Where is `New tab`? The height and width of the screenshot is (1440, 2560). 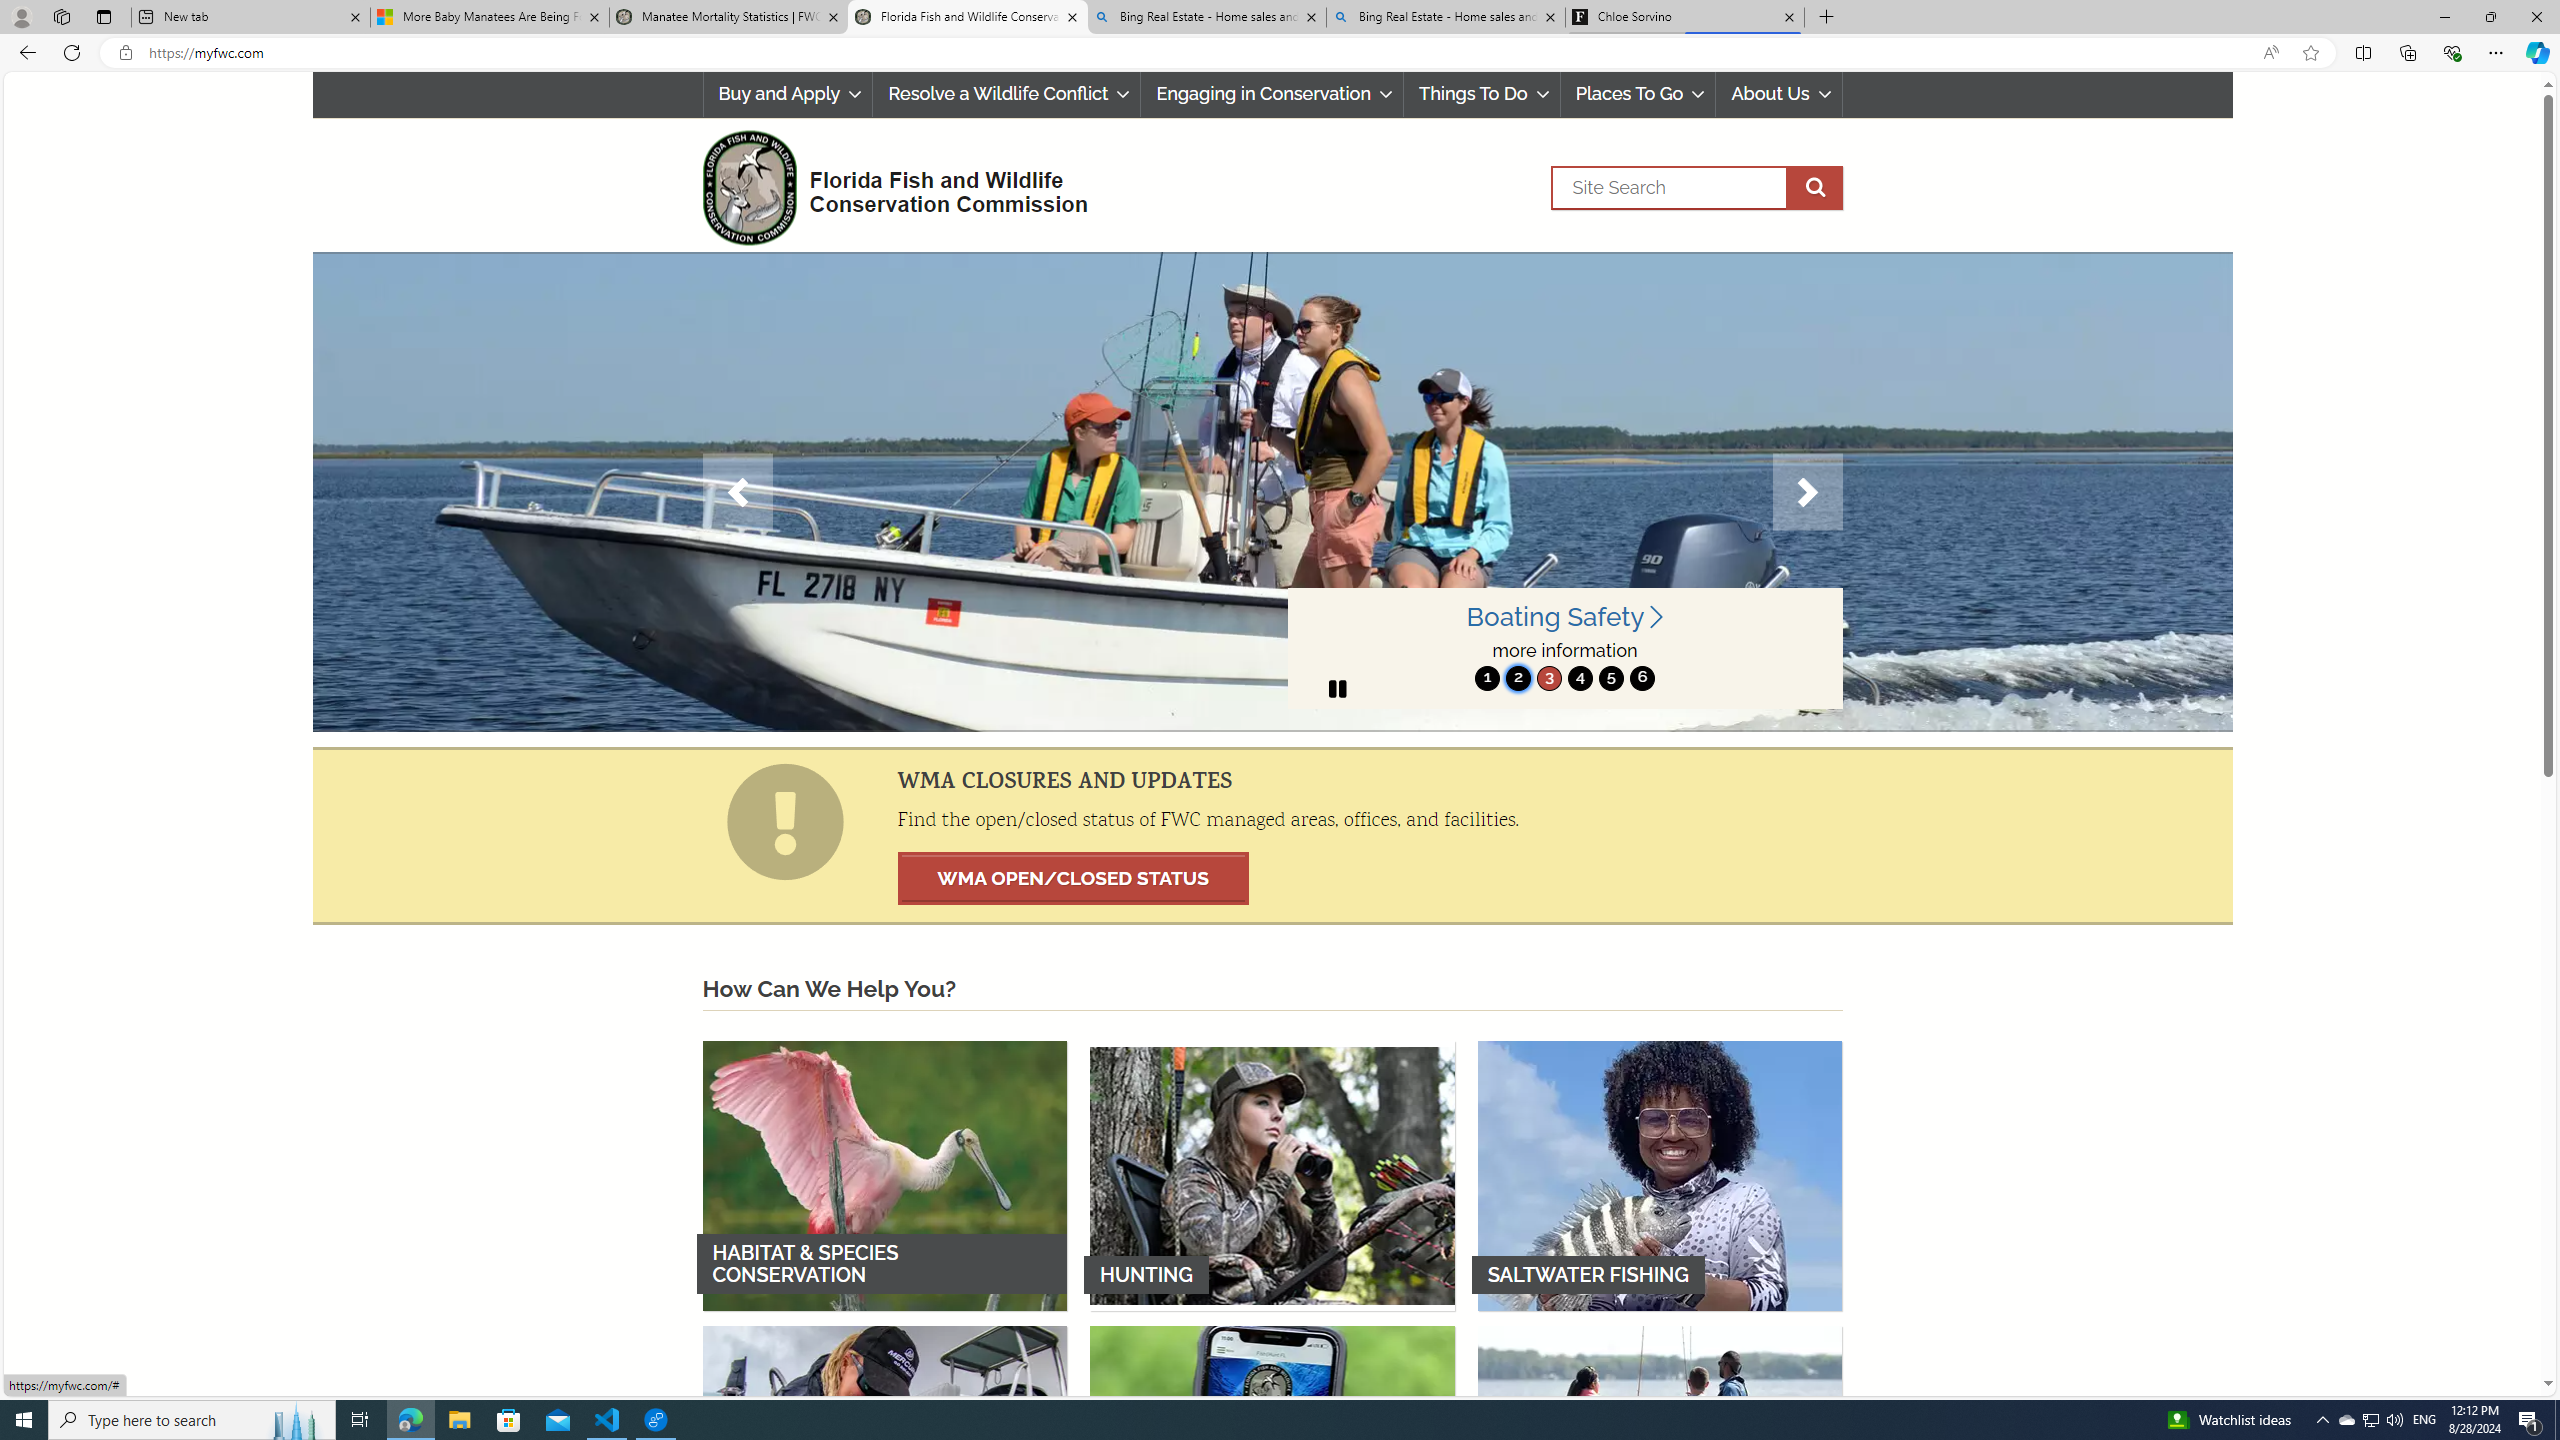
New tab is located at coordinates (250, 17).